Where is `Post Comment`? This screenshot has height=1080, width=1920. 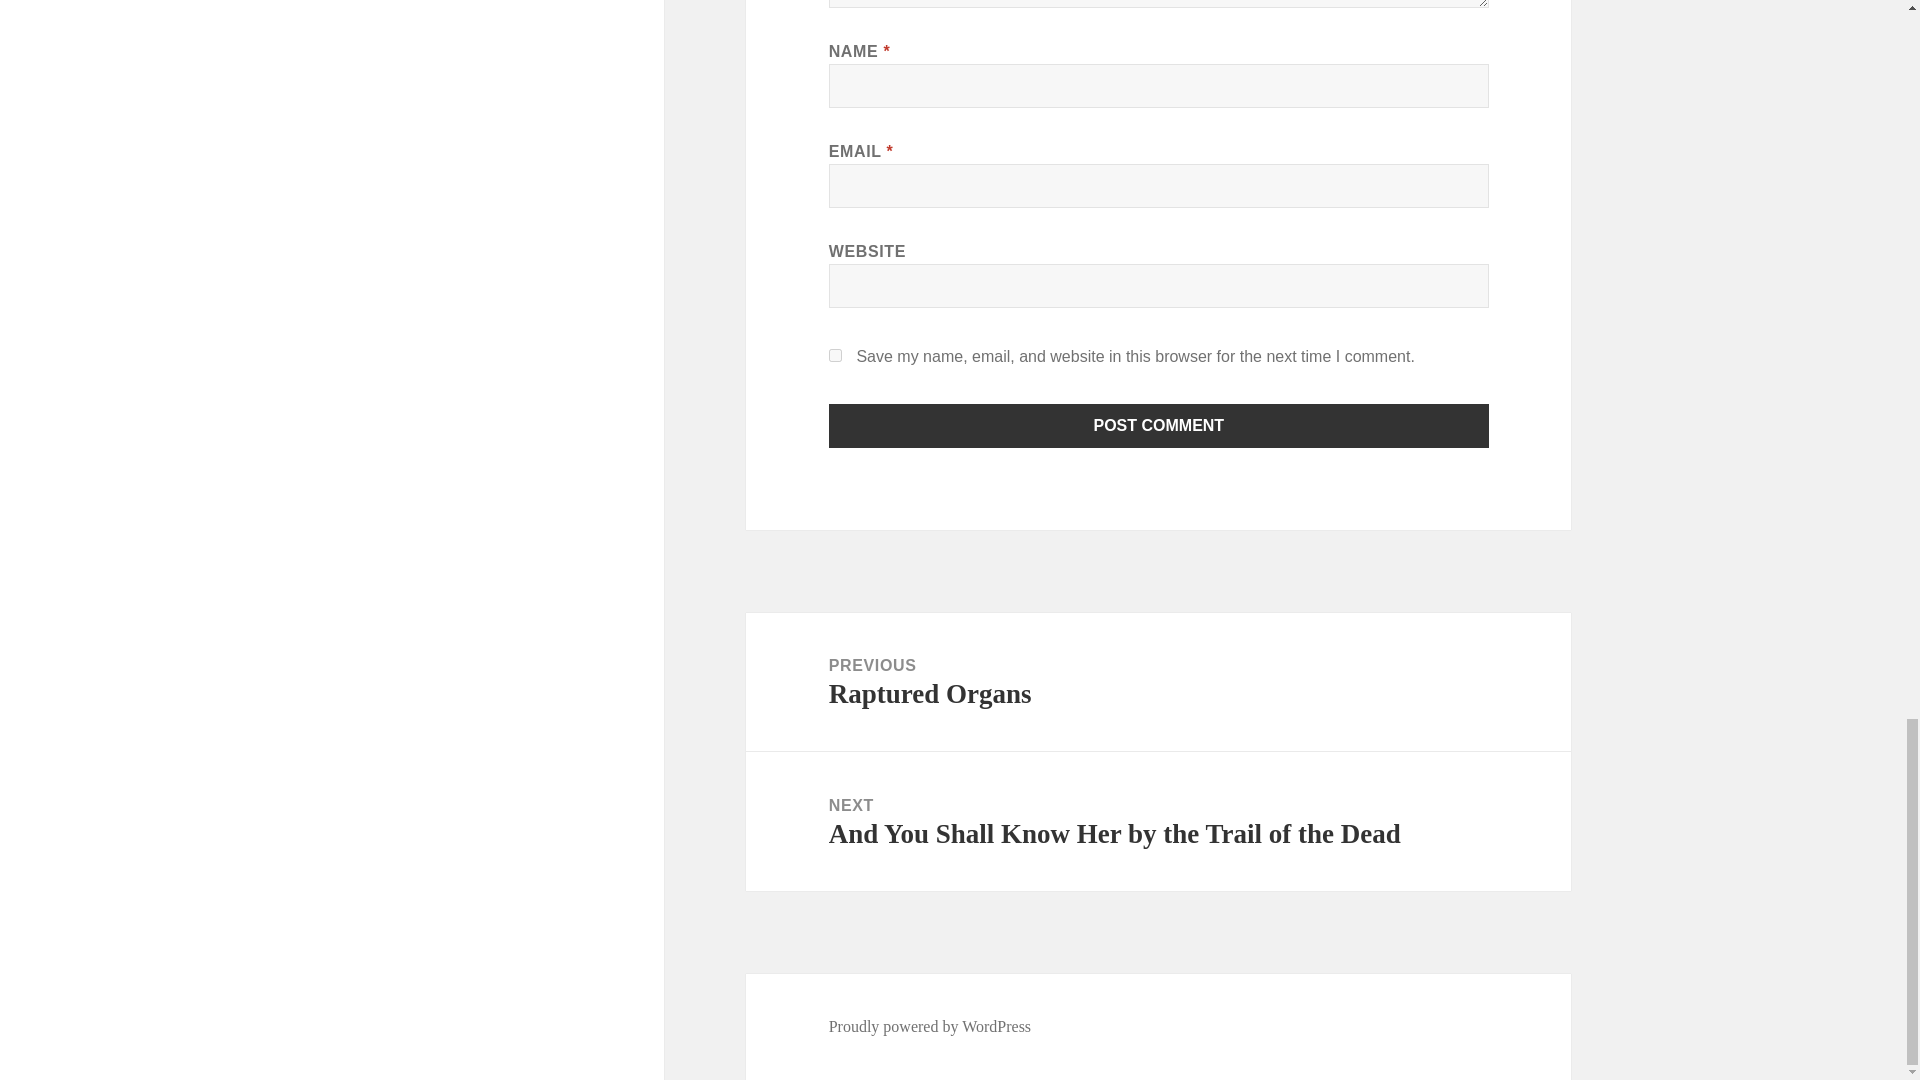 Post Comment is located at coordinates (1158, 682).